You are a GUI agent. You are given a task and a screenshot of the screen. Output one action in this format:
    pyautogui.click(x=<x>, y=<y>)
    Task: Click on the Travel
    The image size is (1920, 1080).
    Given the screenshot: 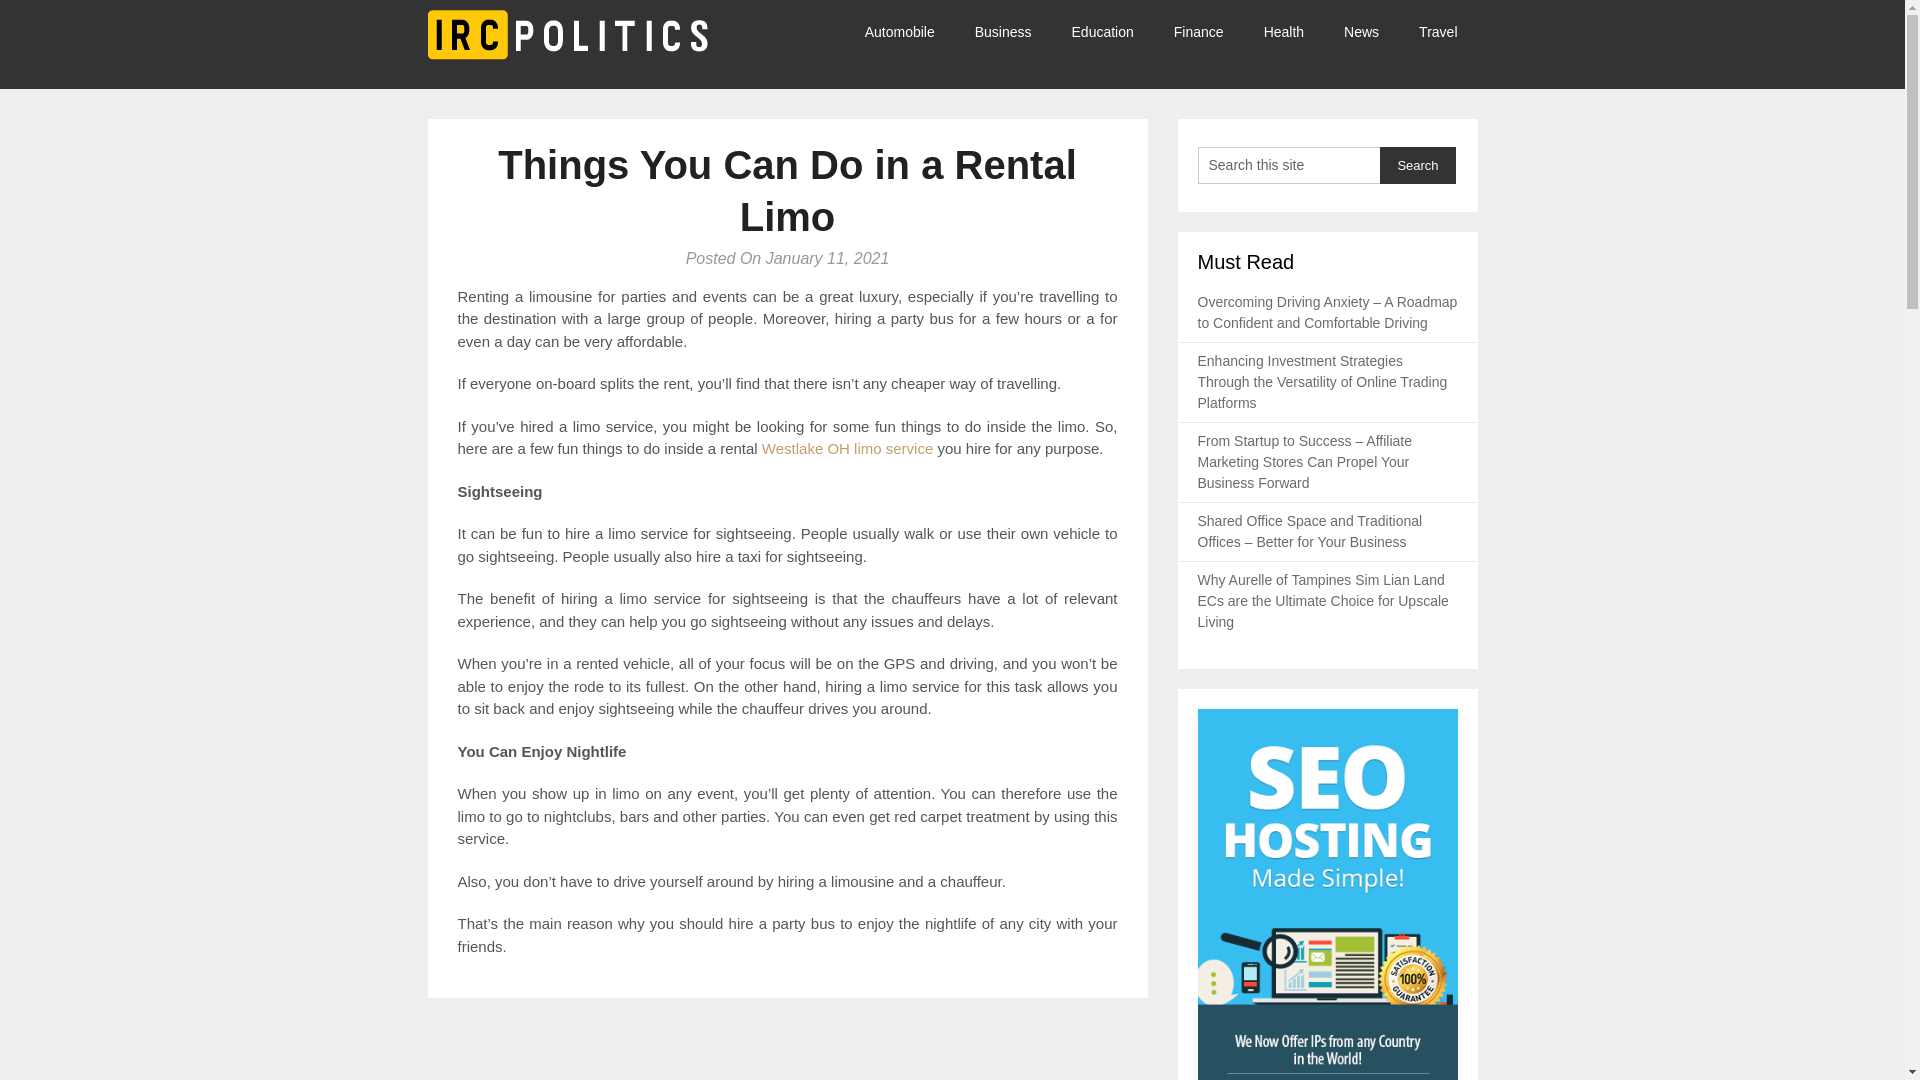 What is the action you would take?
    pyautogui.click(x=1438, y=32)
    